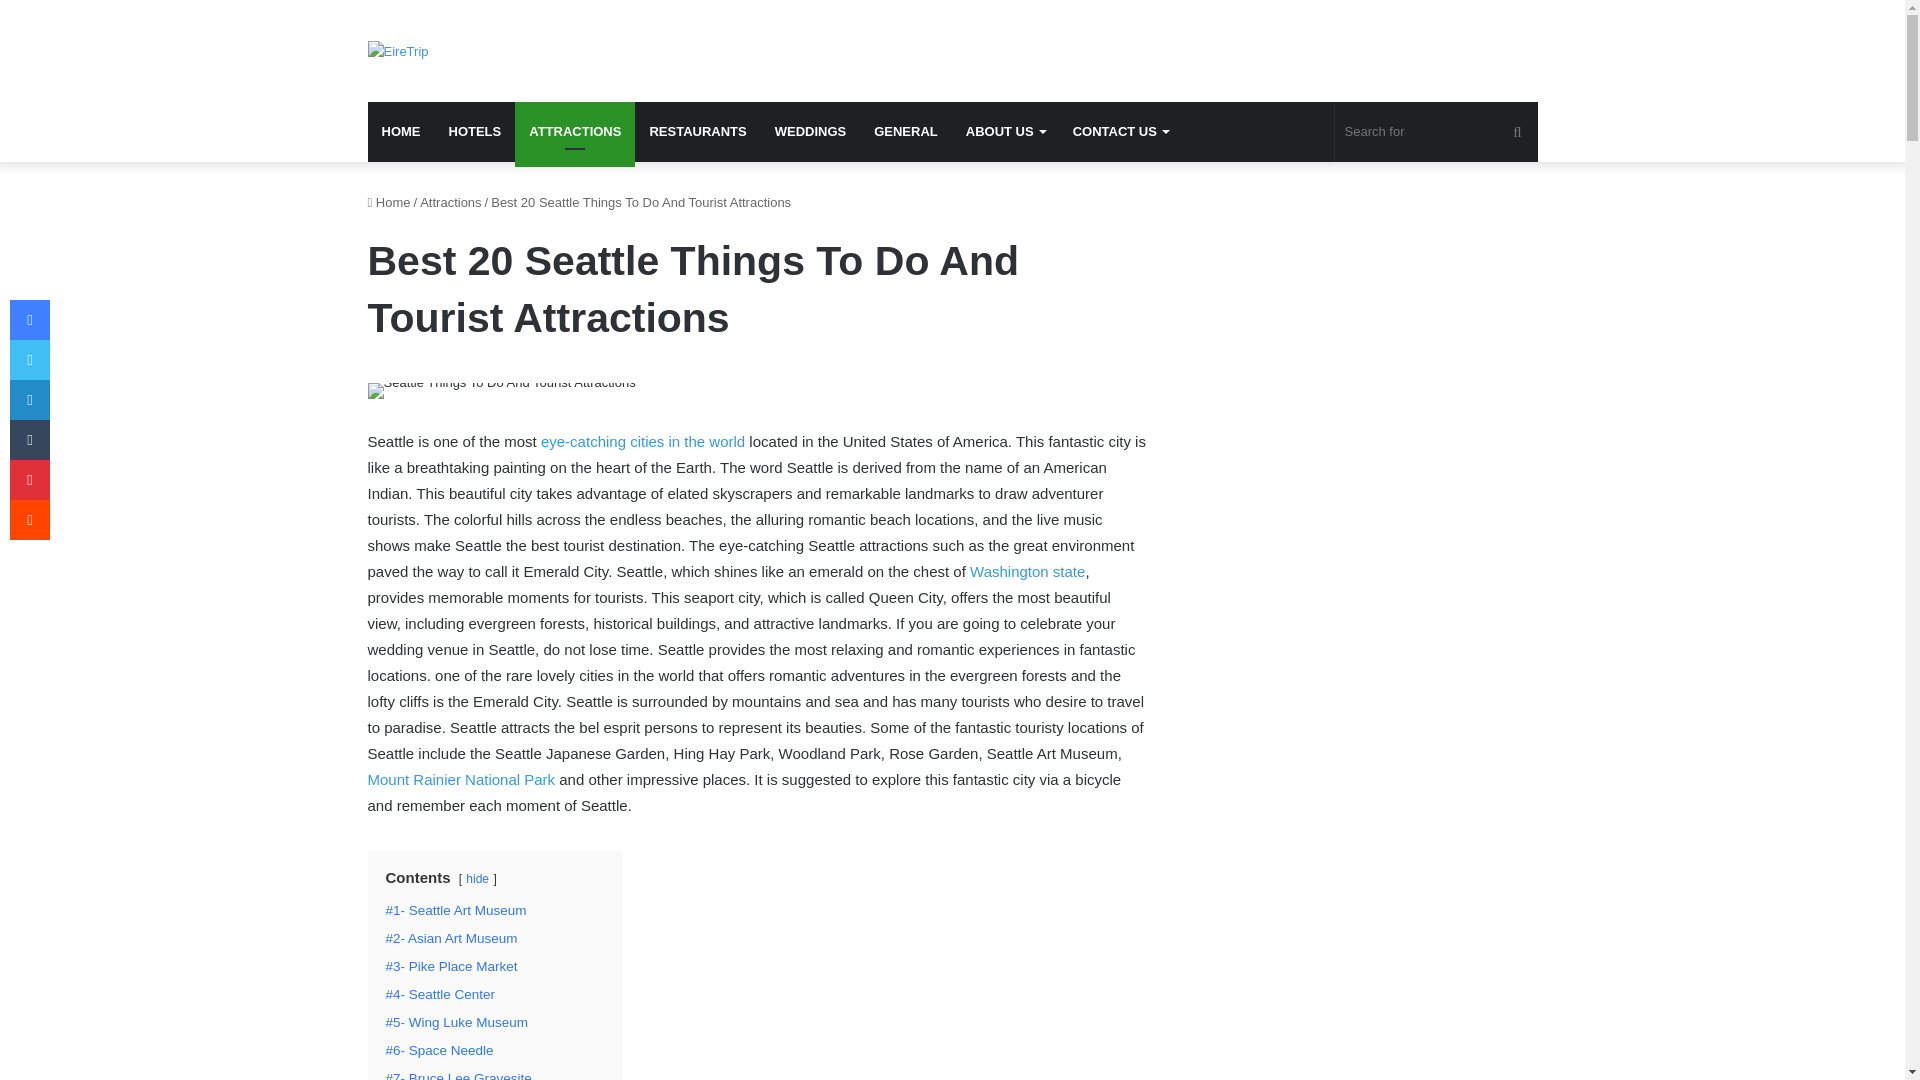 The height and width of the screenshot is (1080, 1920). What do you see at coordinates (642, 442) in the screenshot?
I see `eye-catching cities in the world` at bounding box center [642, 442].